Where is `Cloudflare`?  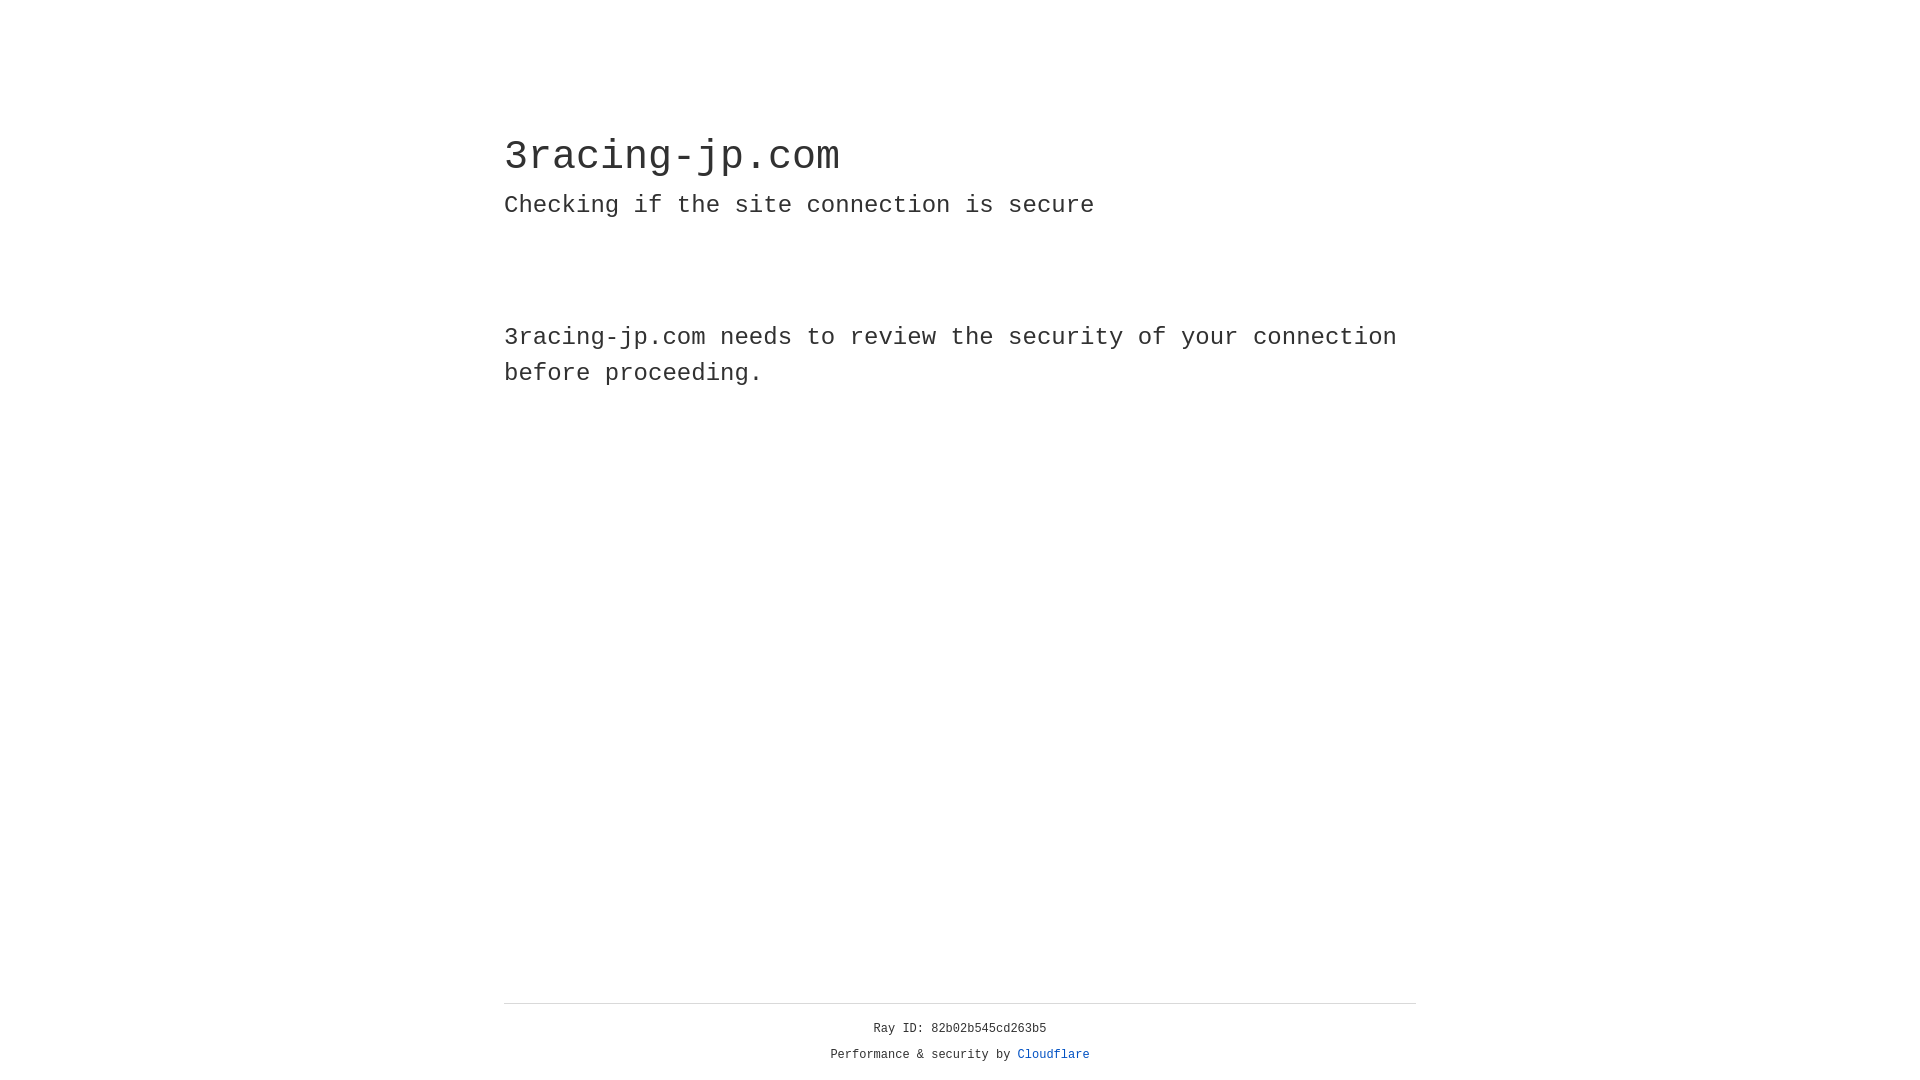
Cloudflare is located at coordinates (1054, 1055).